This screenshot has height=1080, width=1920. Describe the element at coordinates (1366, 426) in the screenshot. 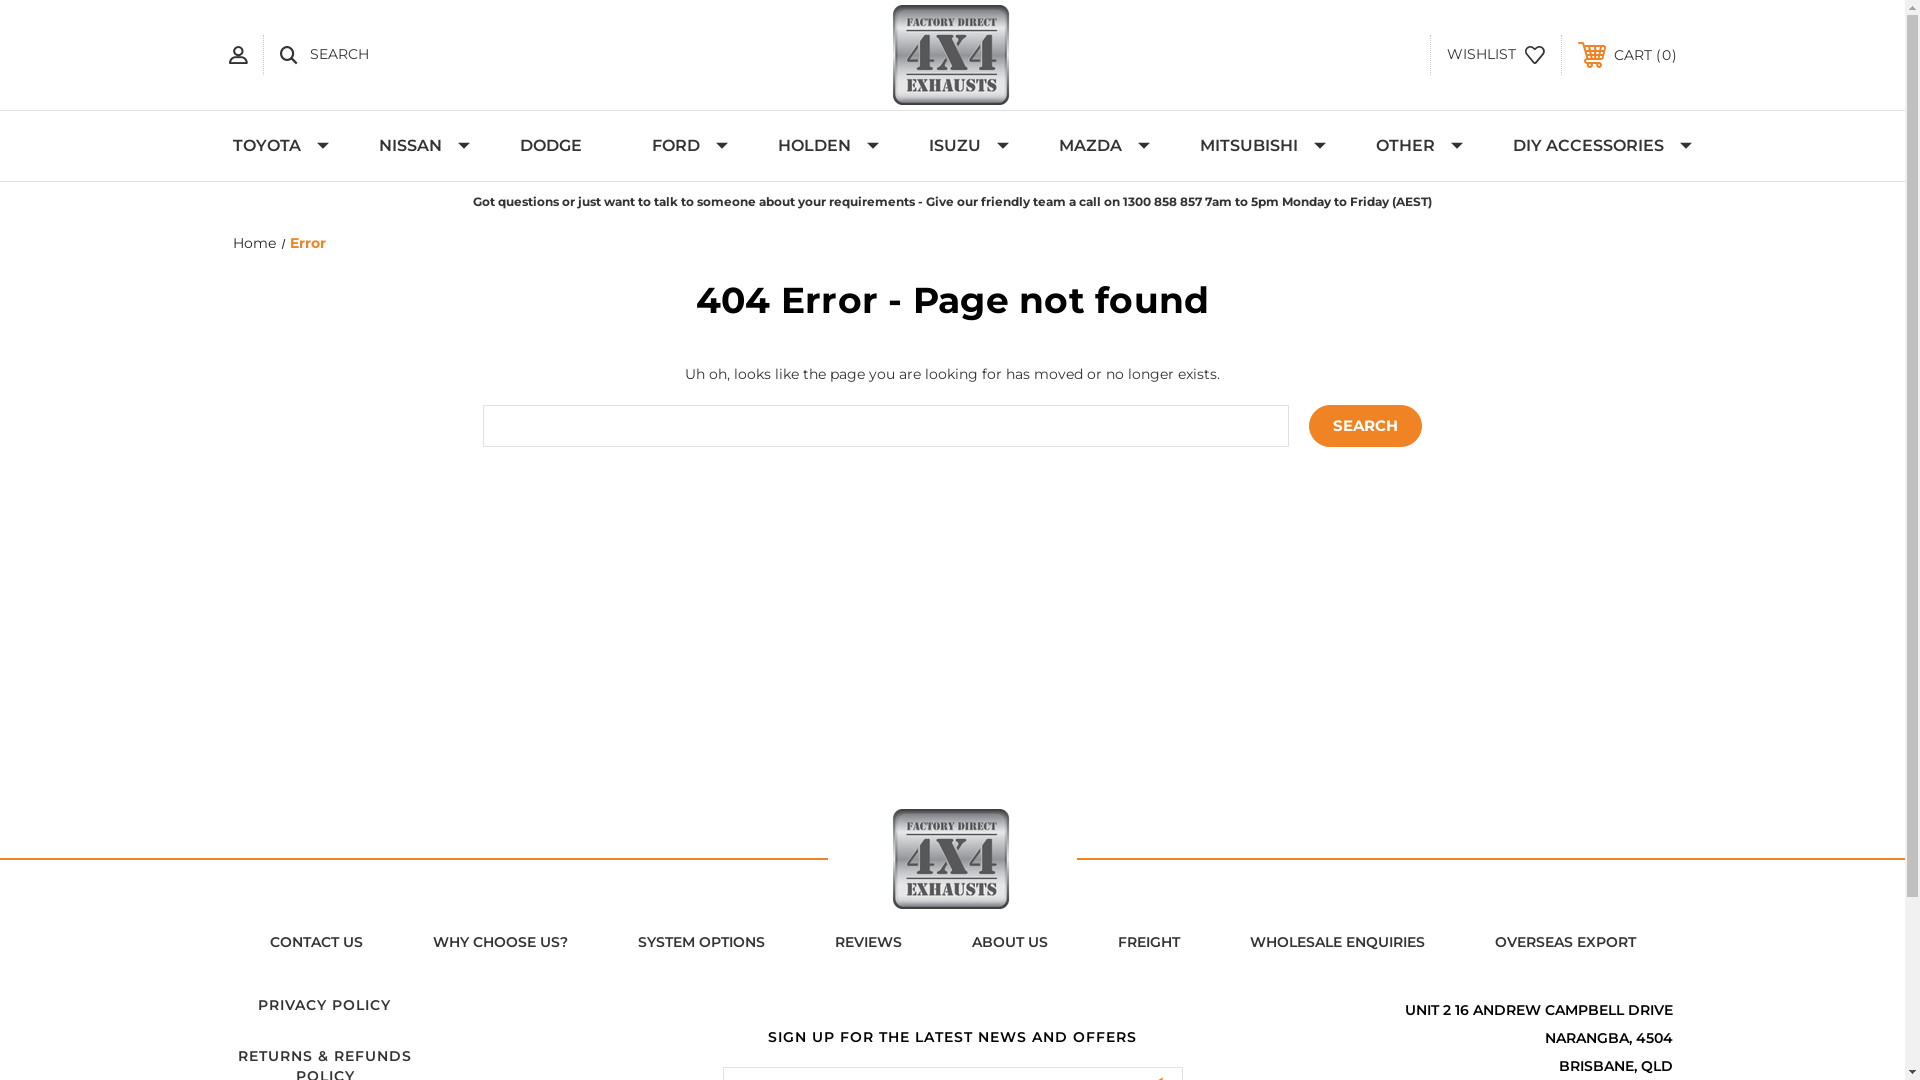

I see `Search` at that location.